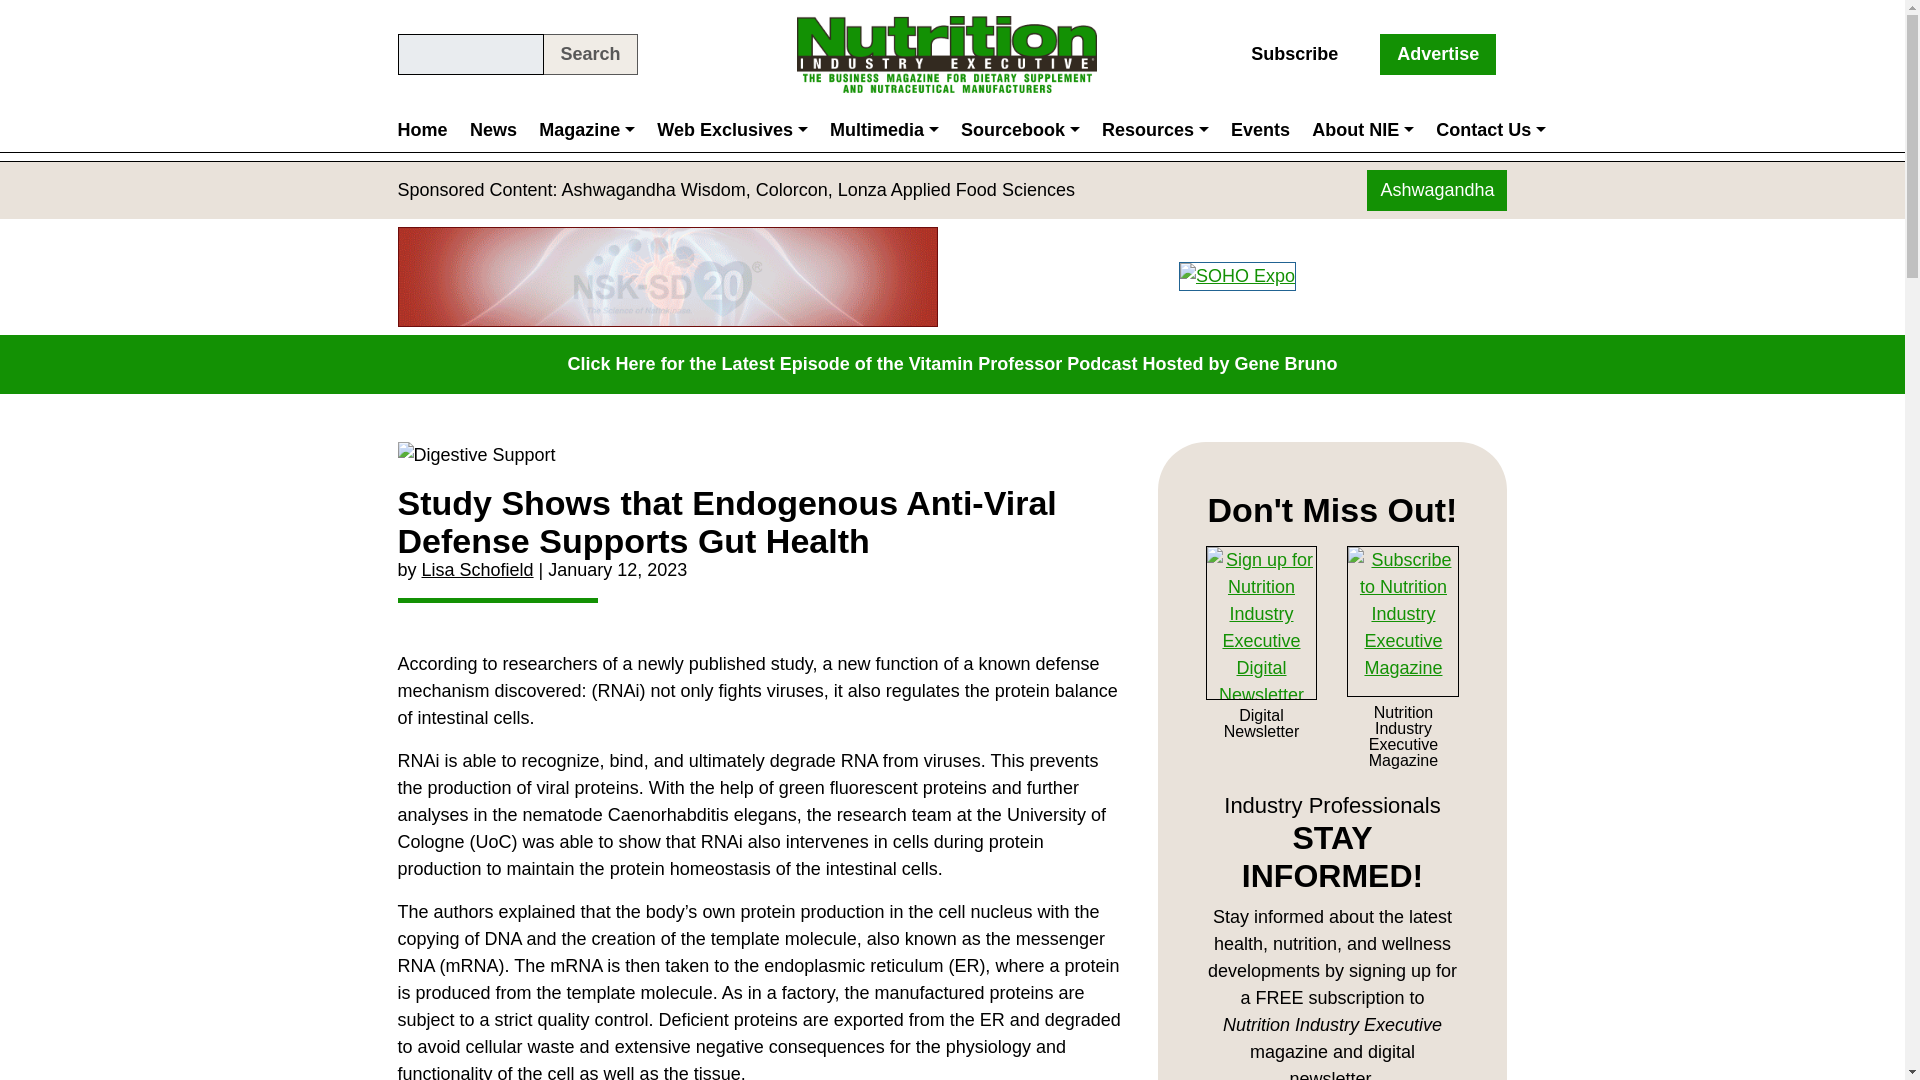 The width and height of the screenshot is (1920, 1080). I want to click on Subscribe, so click(1294, 54).